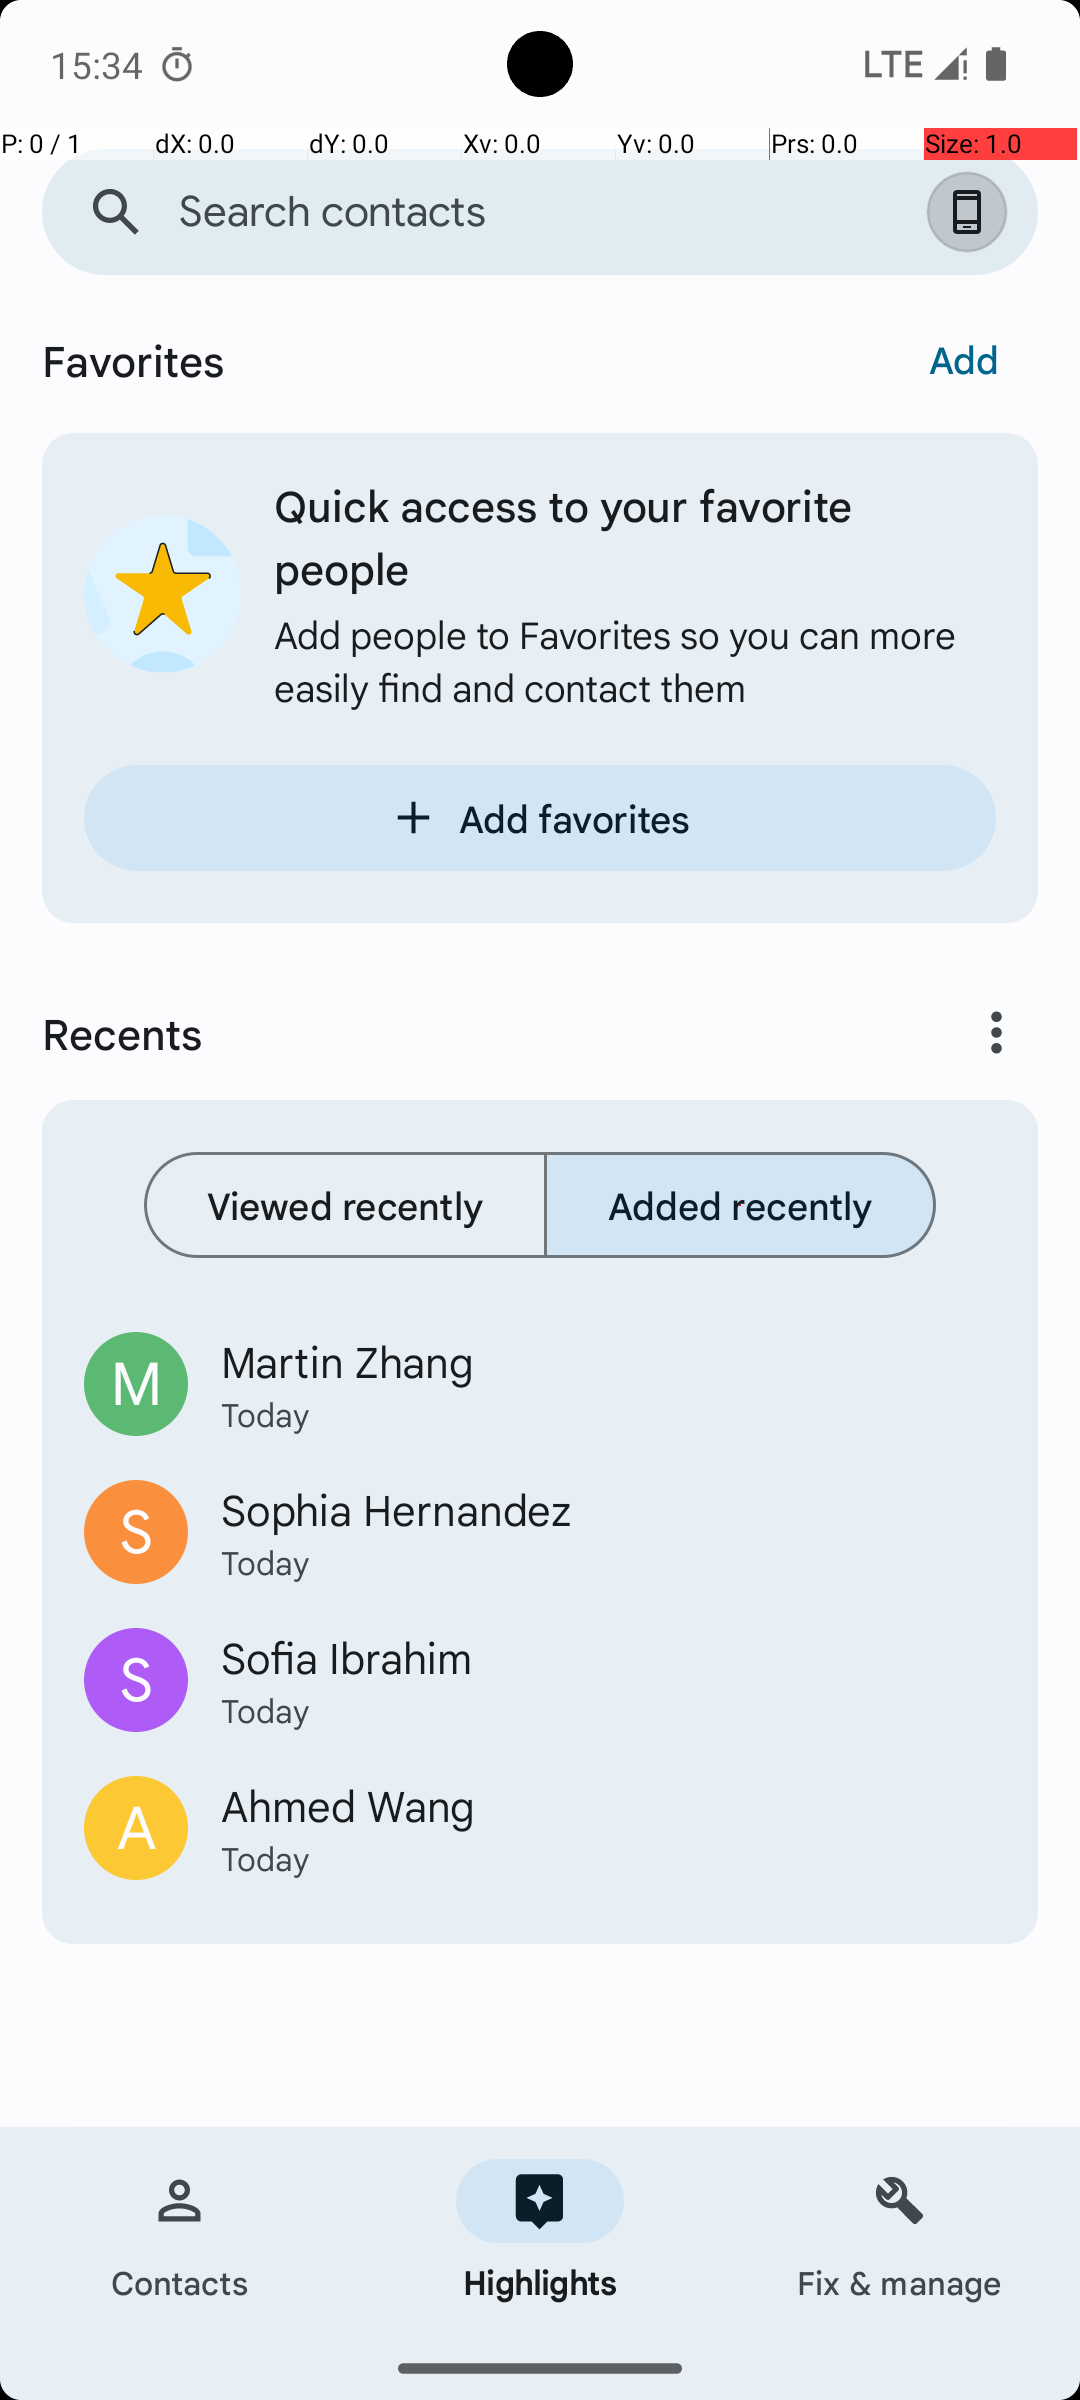 This screenshot has height=2400, width=1080. What do you see at coordinates (456, 1033) in the screenshot?
I see `Recents` at bounding box center [456, 1033].